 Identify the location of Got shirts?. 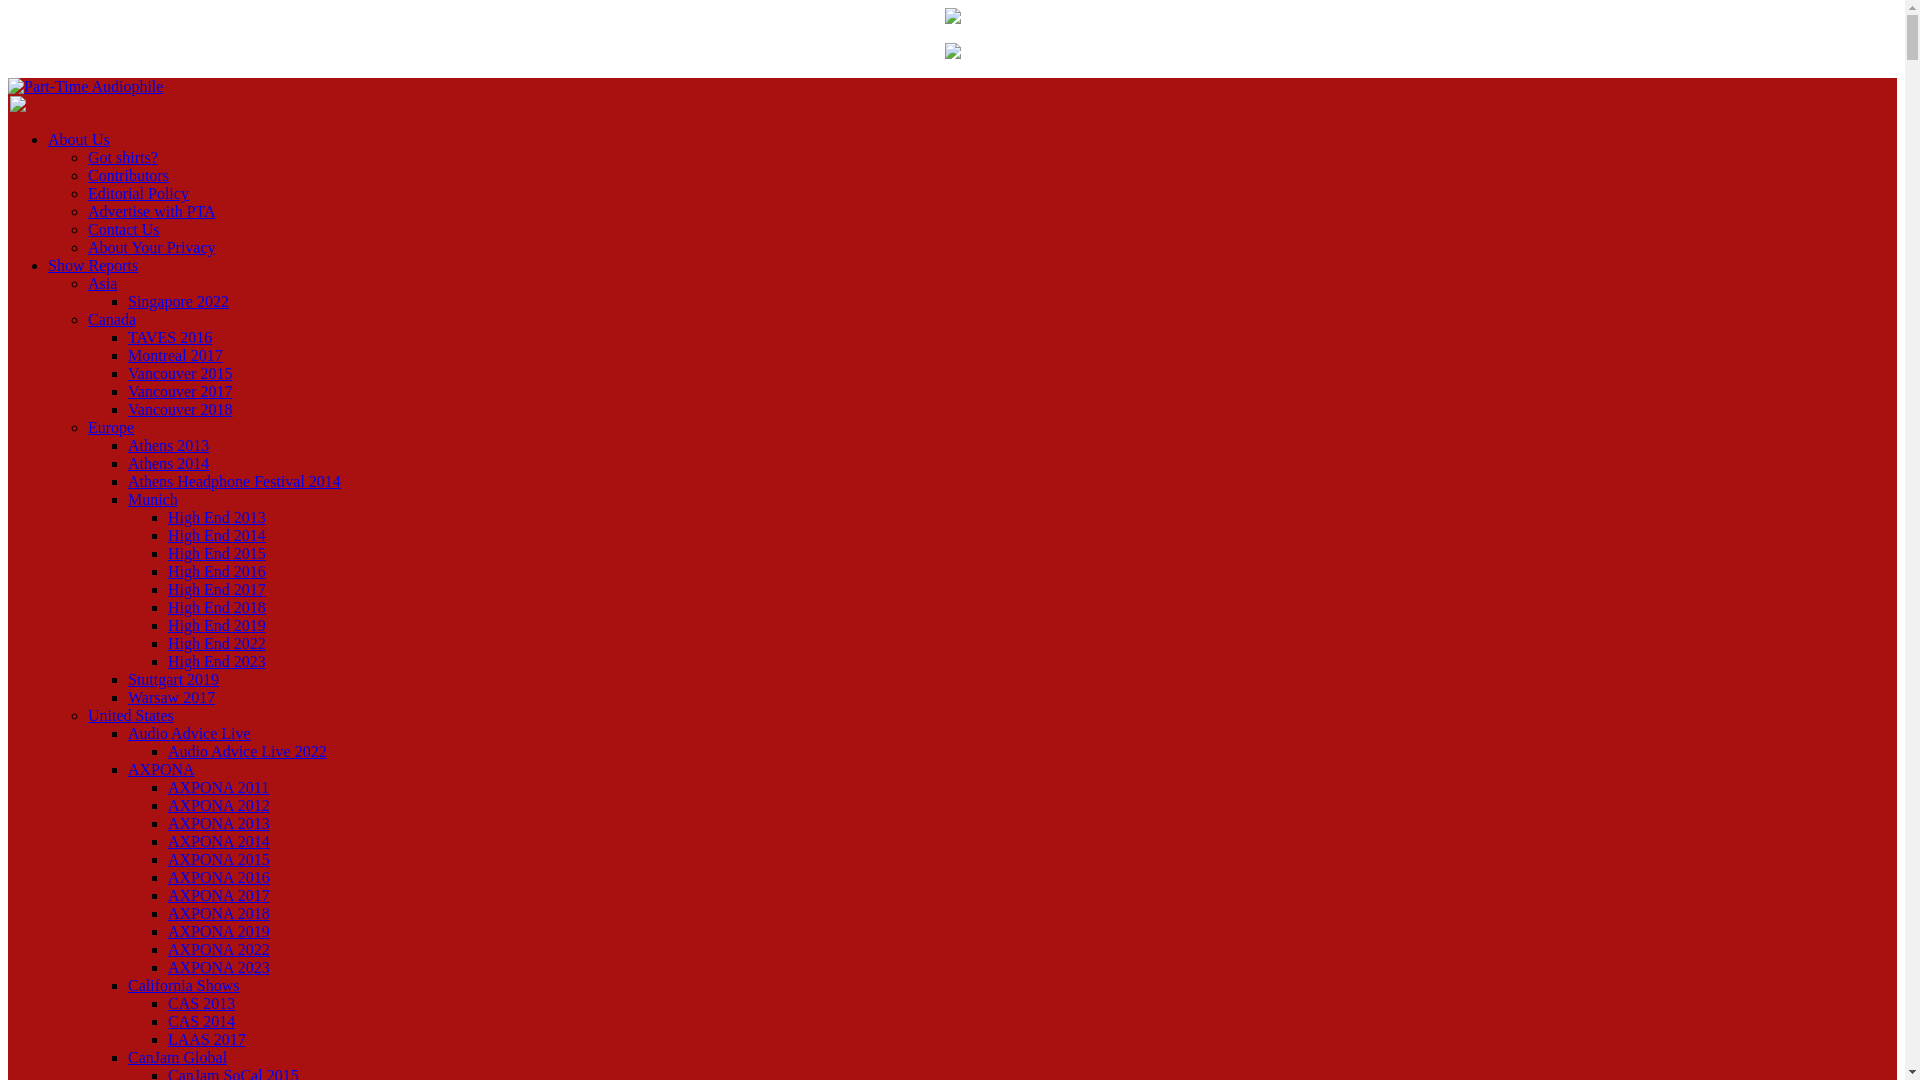
(122, 158).